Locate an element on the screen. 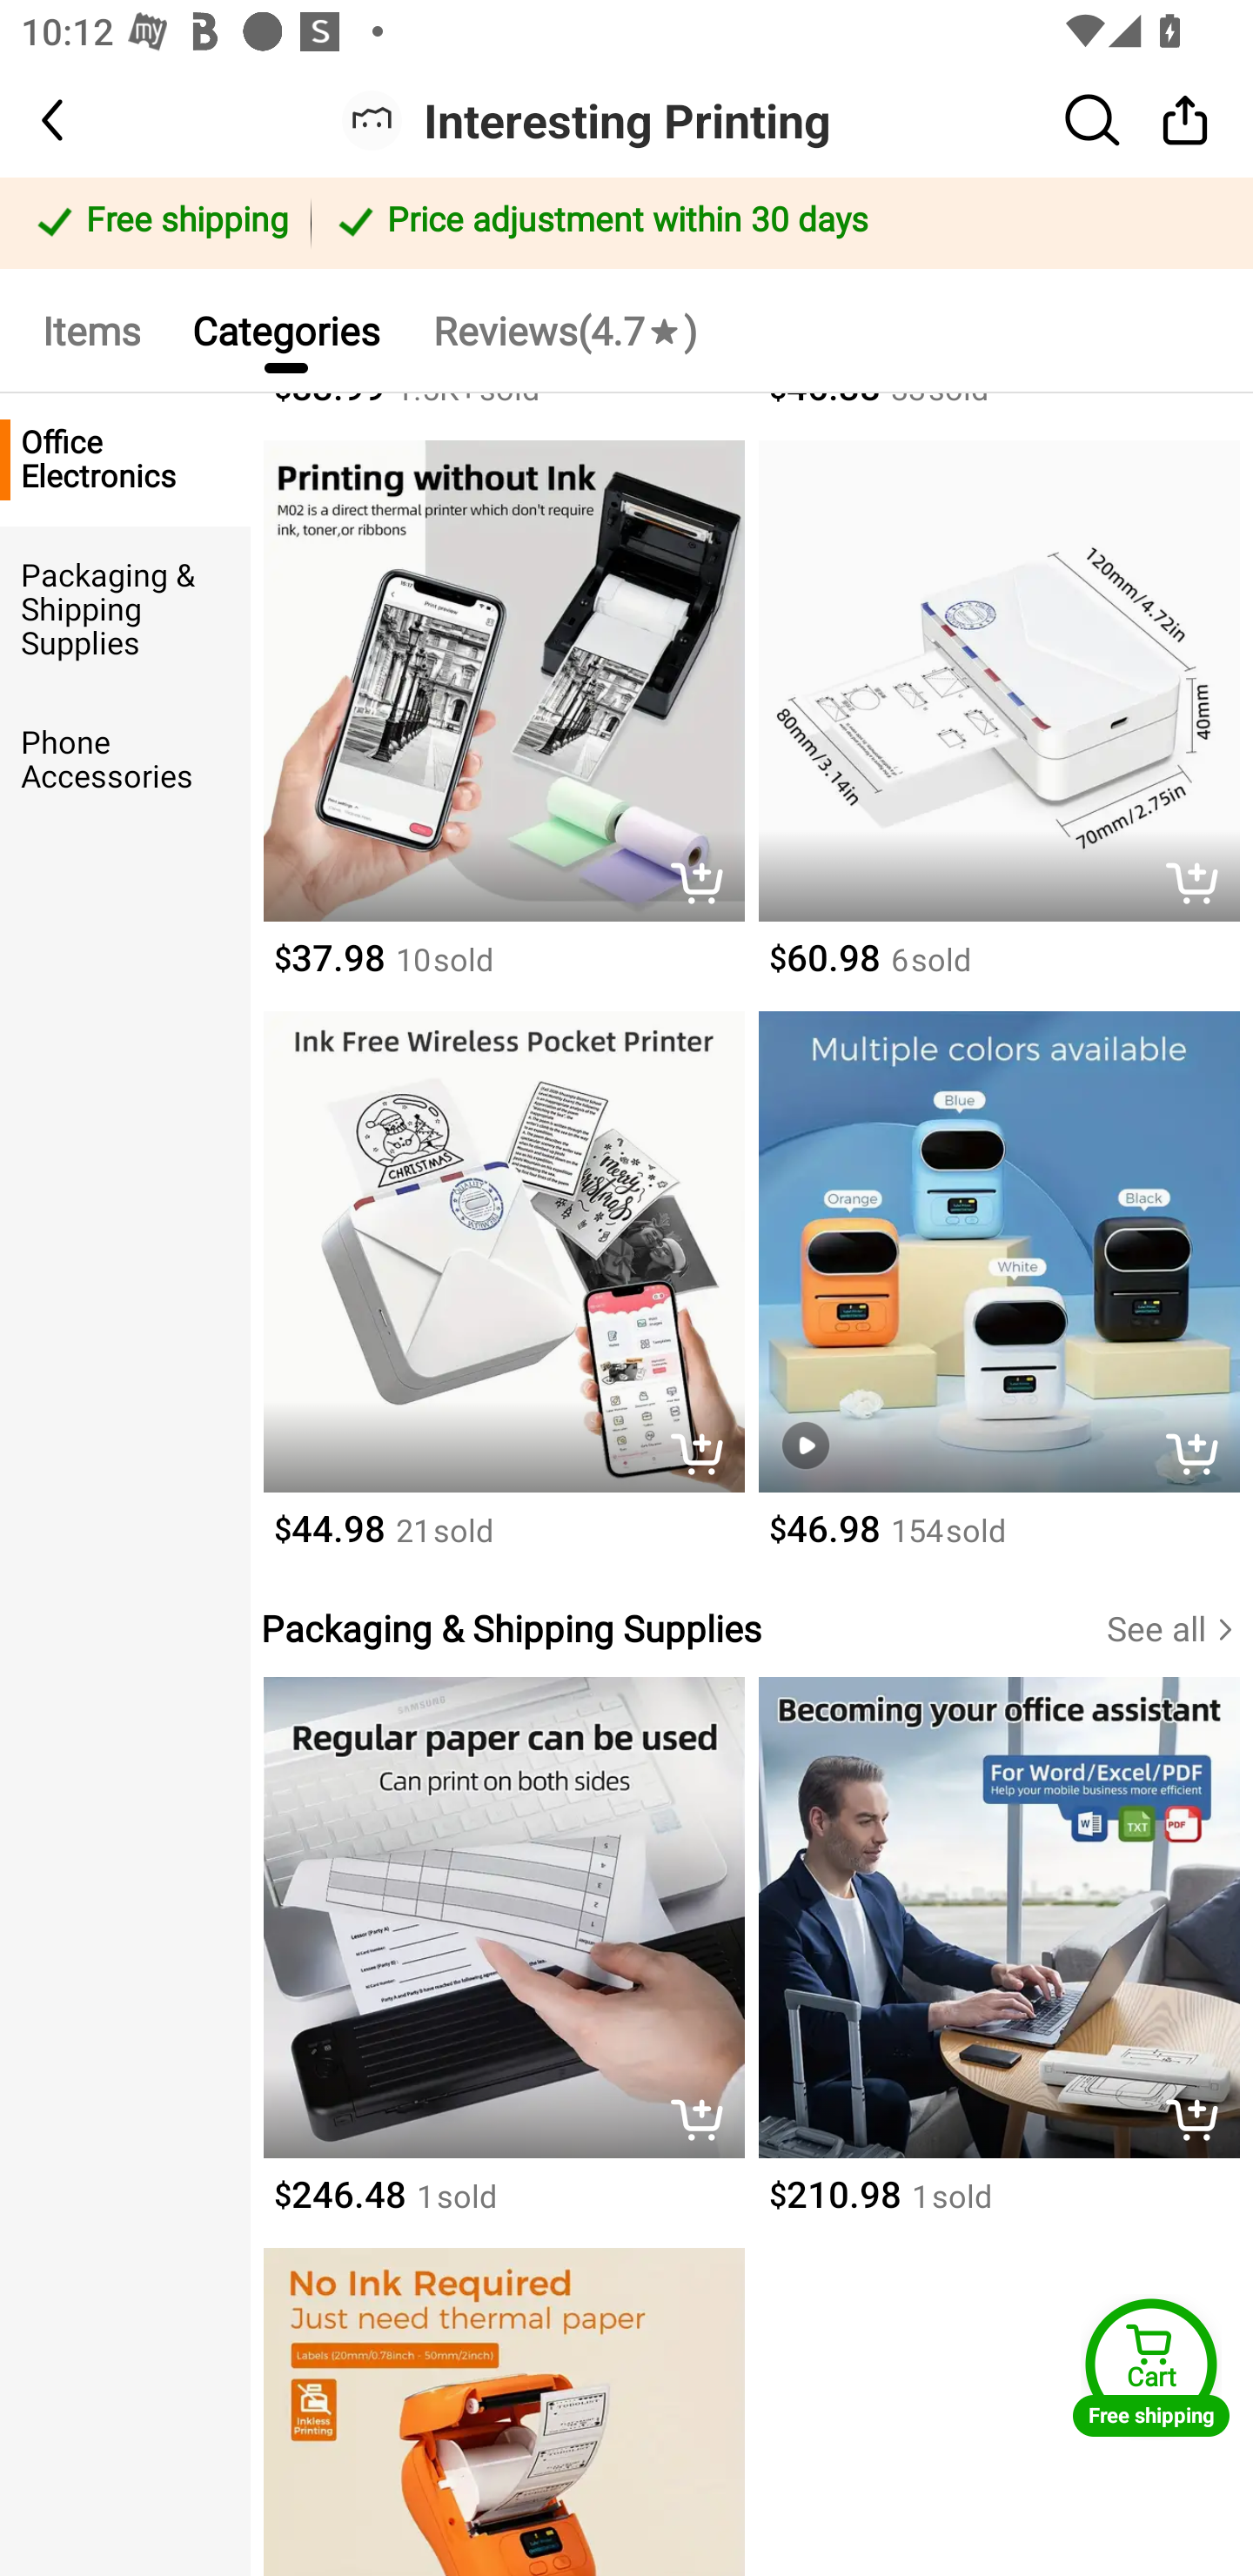 This screenshot has width=1253, height=2576. delete is located at coordinates (705, 886).